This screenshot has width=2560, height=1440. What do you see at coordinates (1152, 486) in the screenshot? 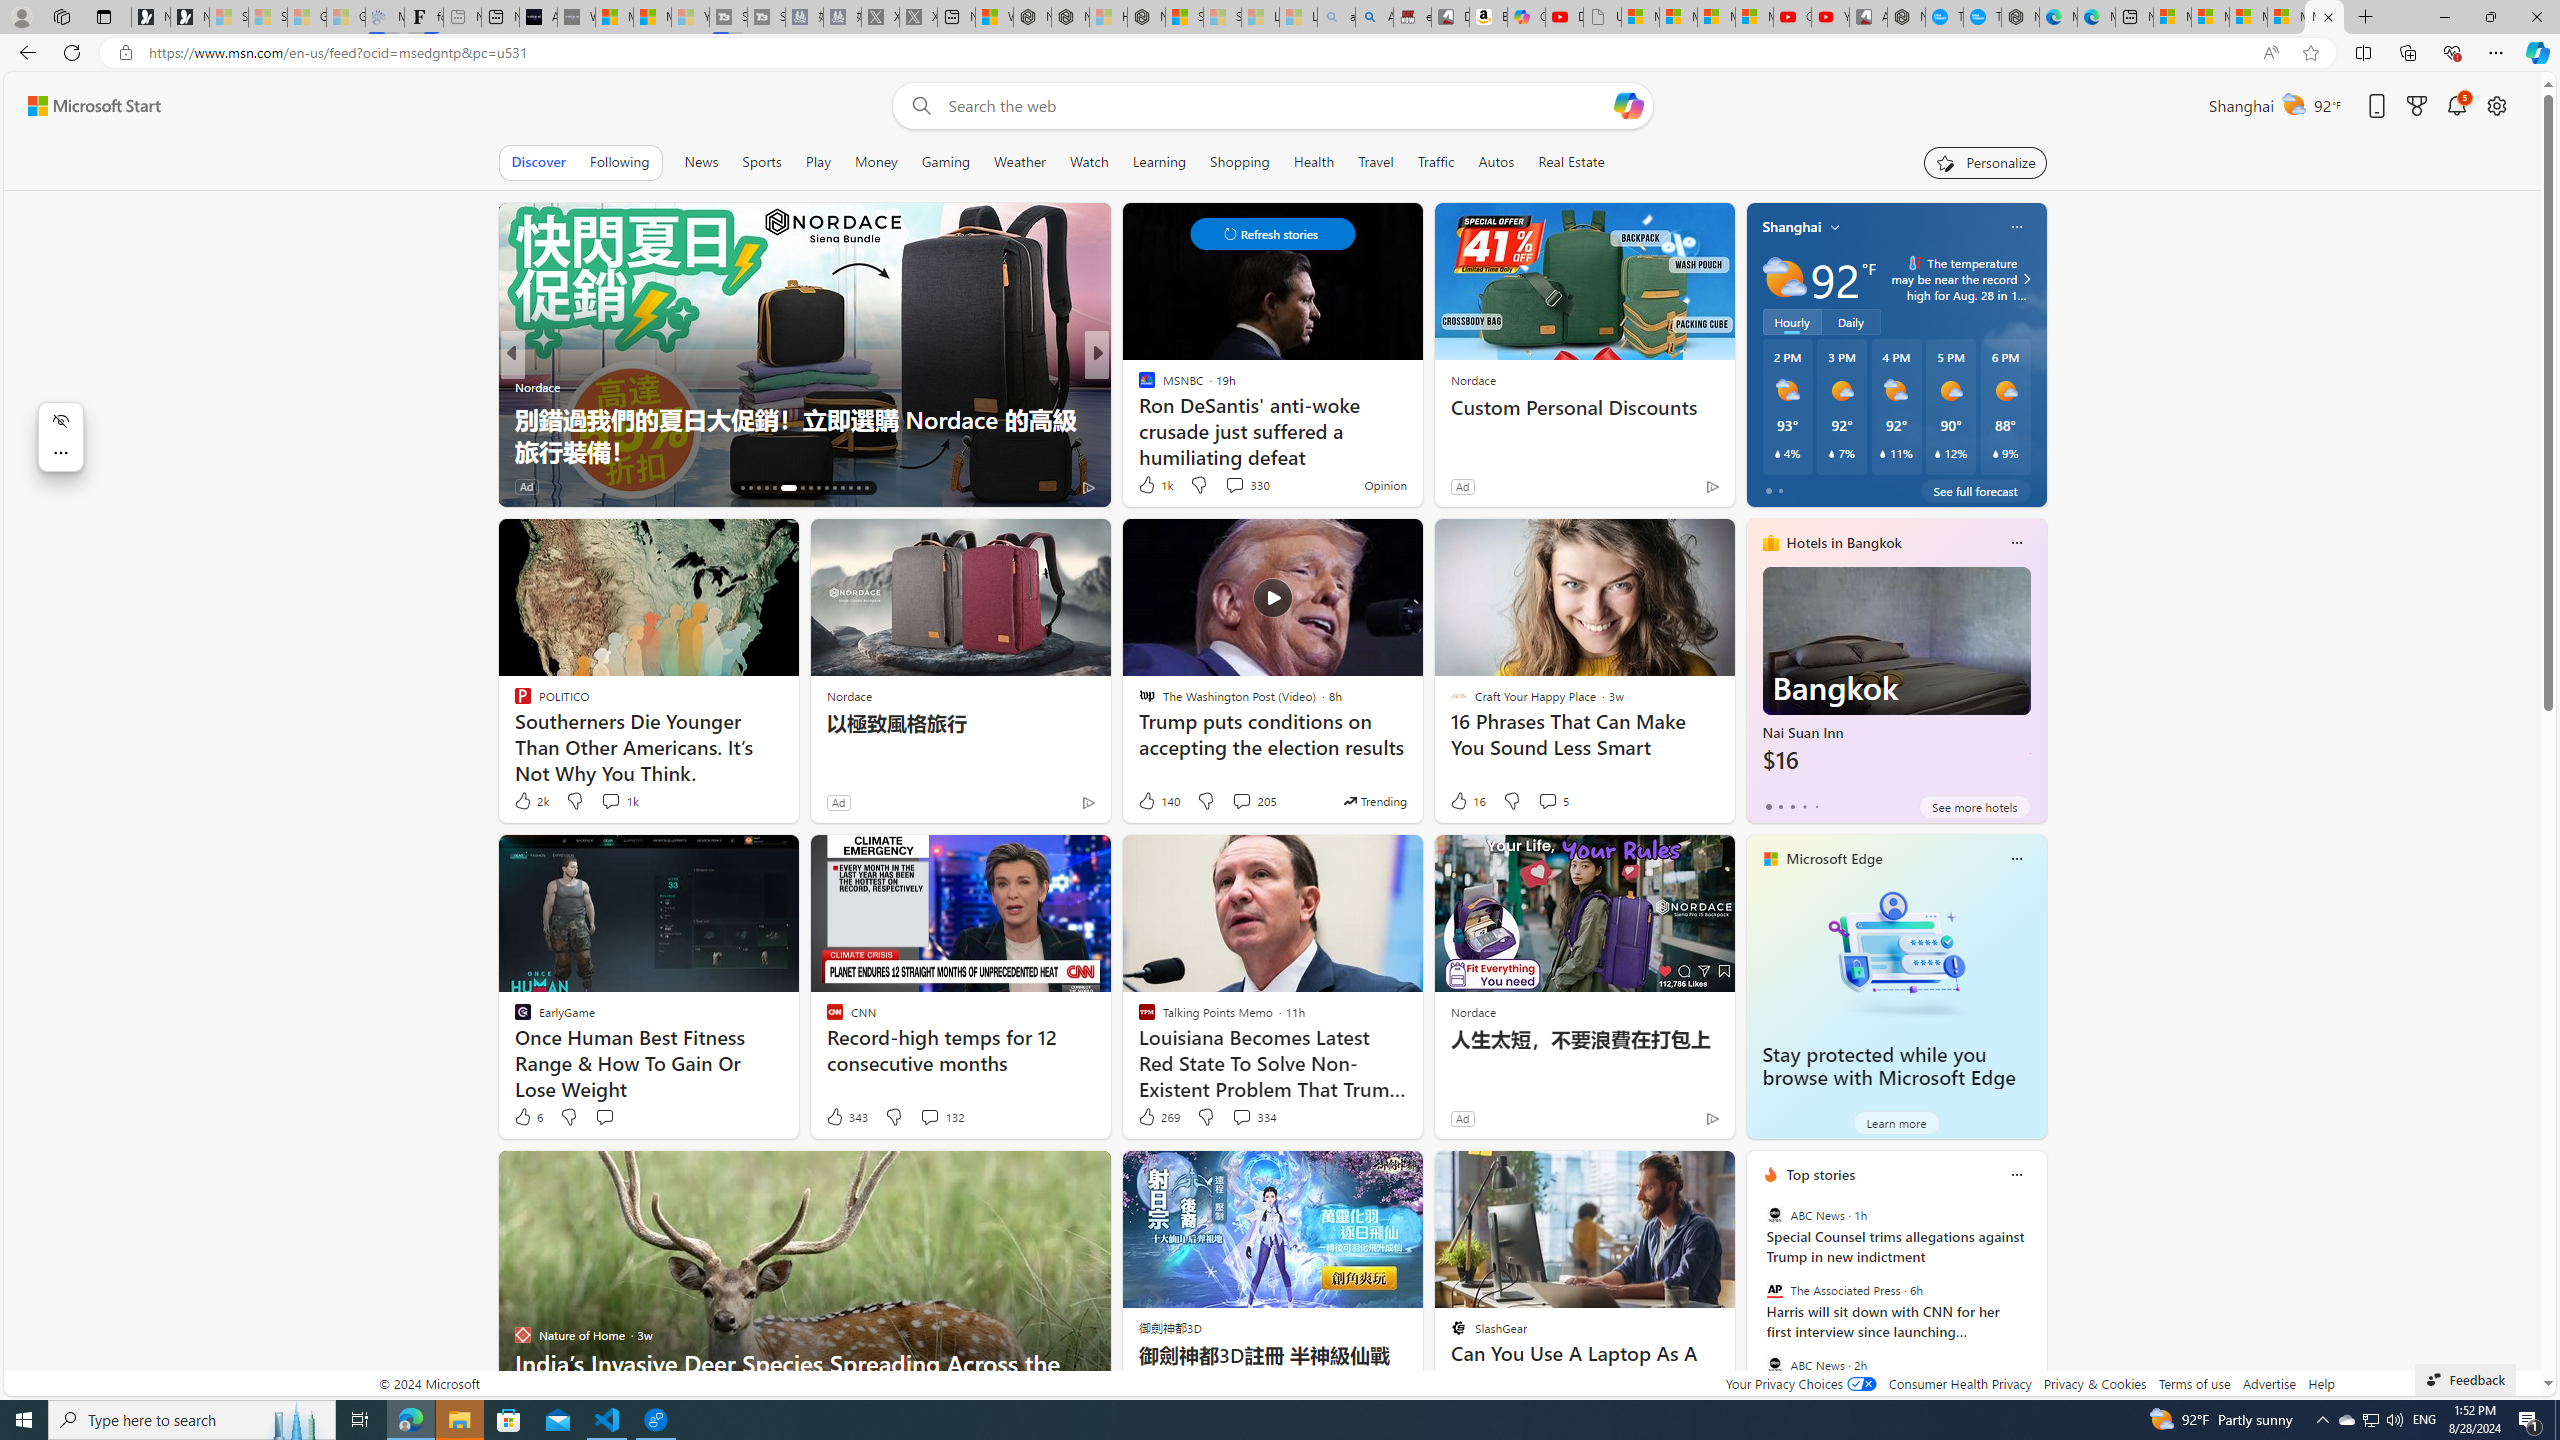
I see `626 Like` at bounding box center [1152, 486].